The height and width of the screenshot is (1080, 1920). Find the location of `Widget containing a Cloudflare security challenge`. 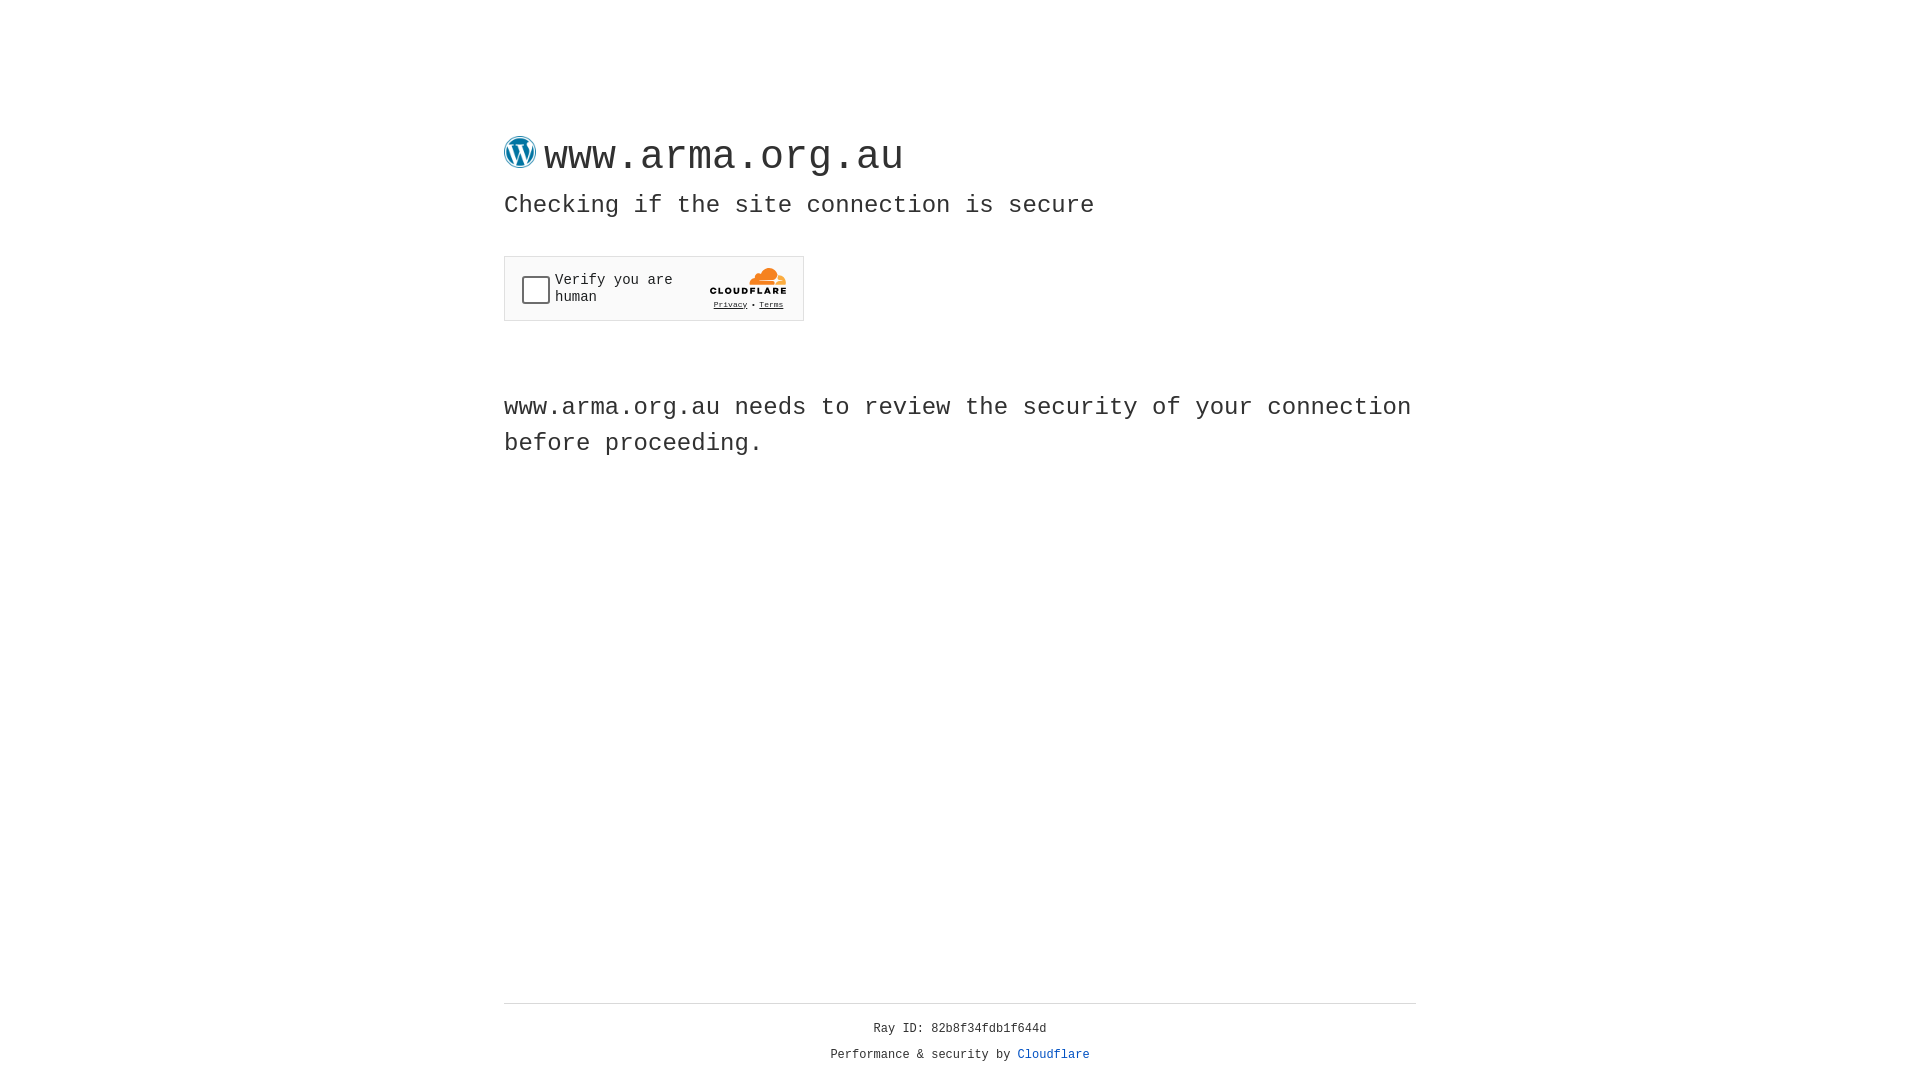

Widget containing a Cloudflare security challenge is located at coordinates (654, 288).